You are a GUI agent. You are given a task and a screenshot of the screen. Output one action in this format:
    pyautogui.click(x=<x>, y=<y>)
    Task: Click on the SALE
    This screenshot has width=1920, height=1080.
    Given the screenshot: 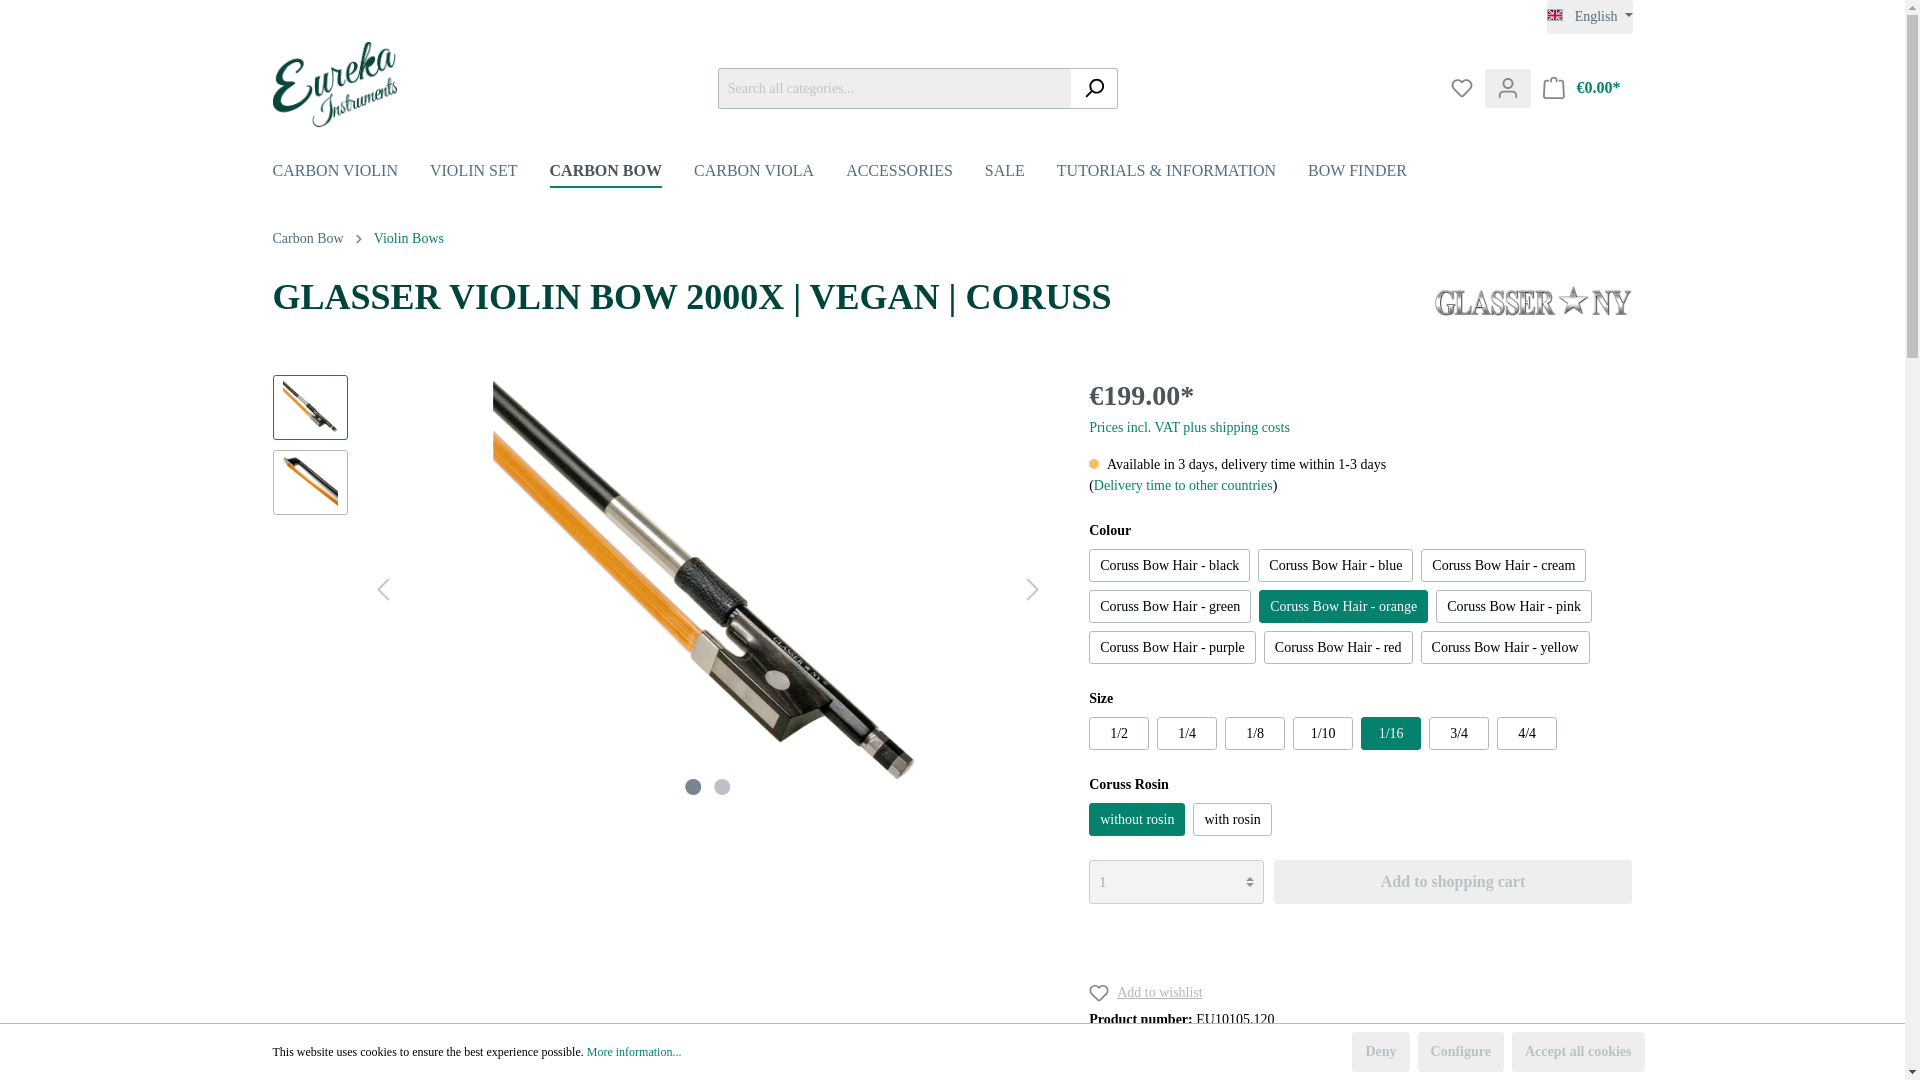 What is the action you would take?
    pyautogui.click(x=1020, y=173)
    